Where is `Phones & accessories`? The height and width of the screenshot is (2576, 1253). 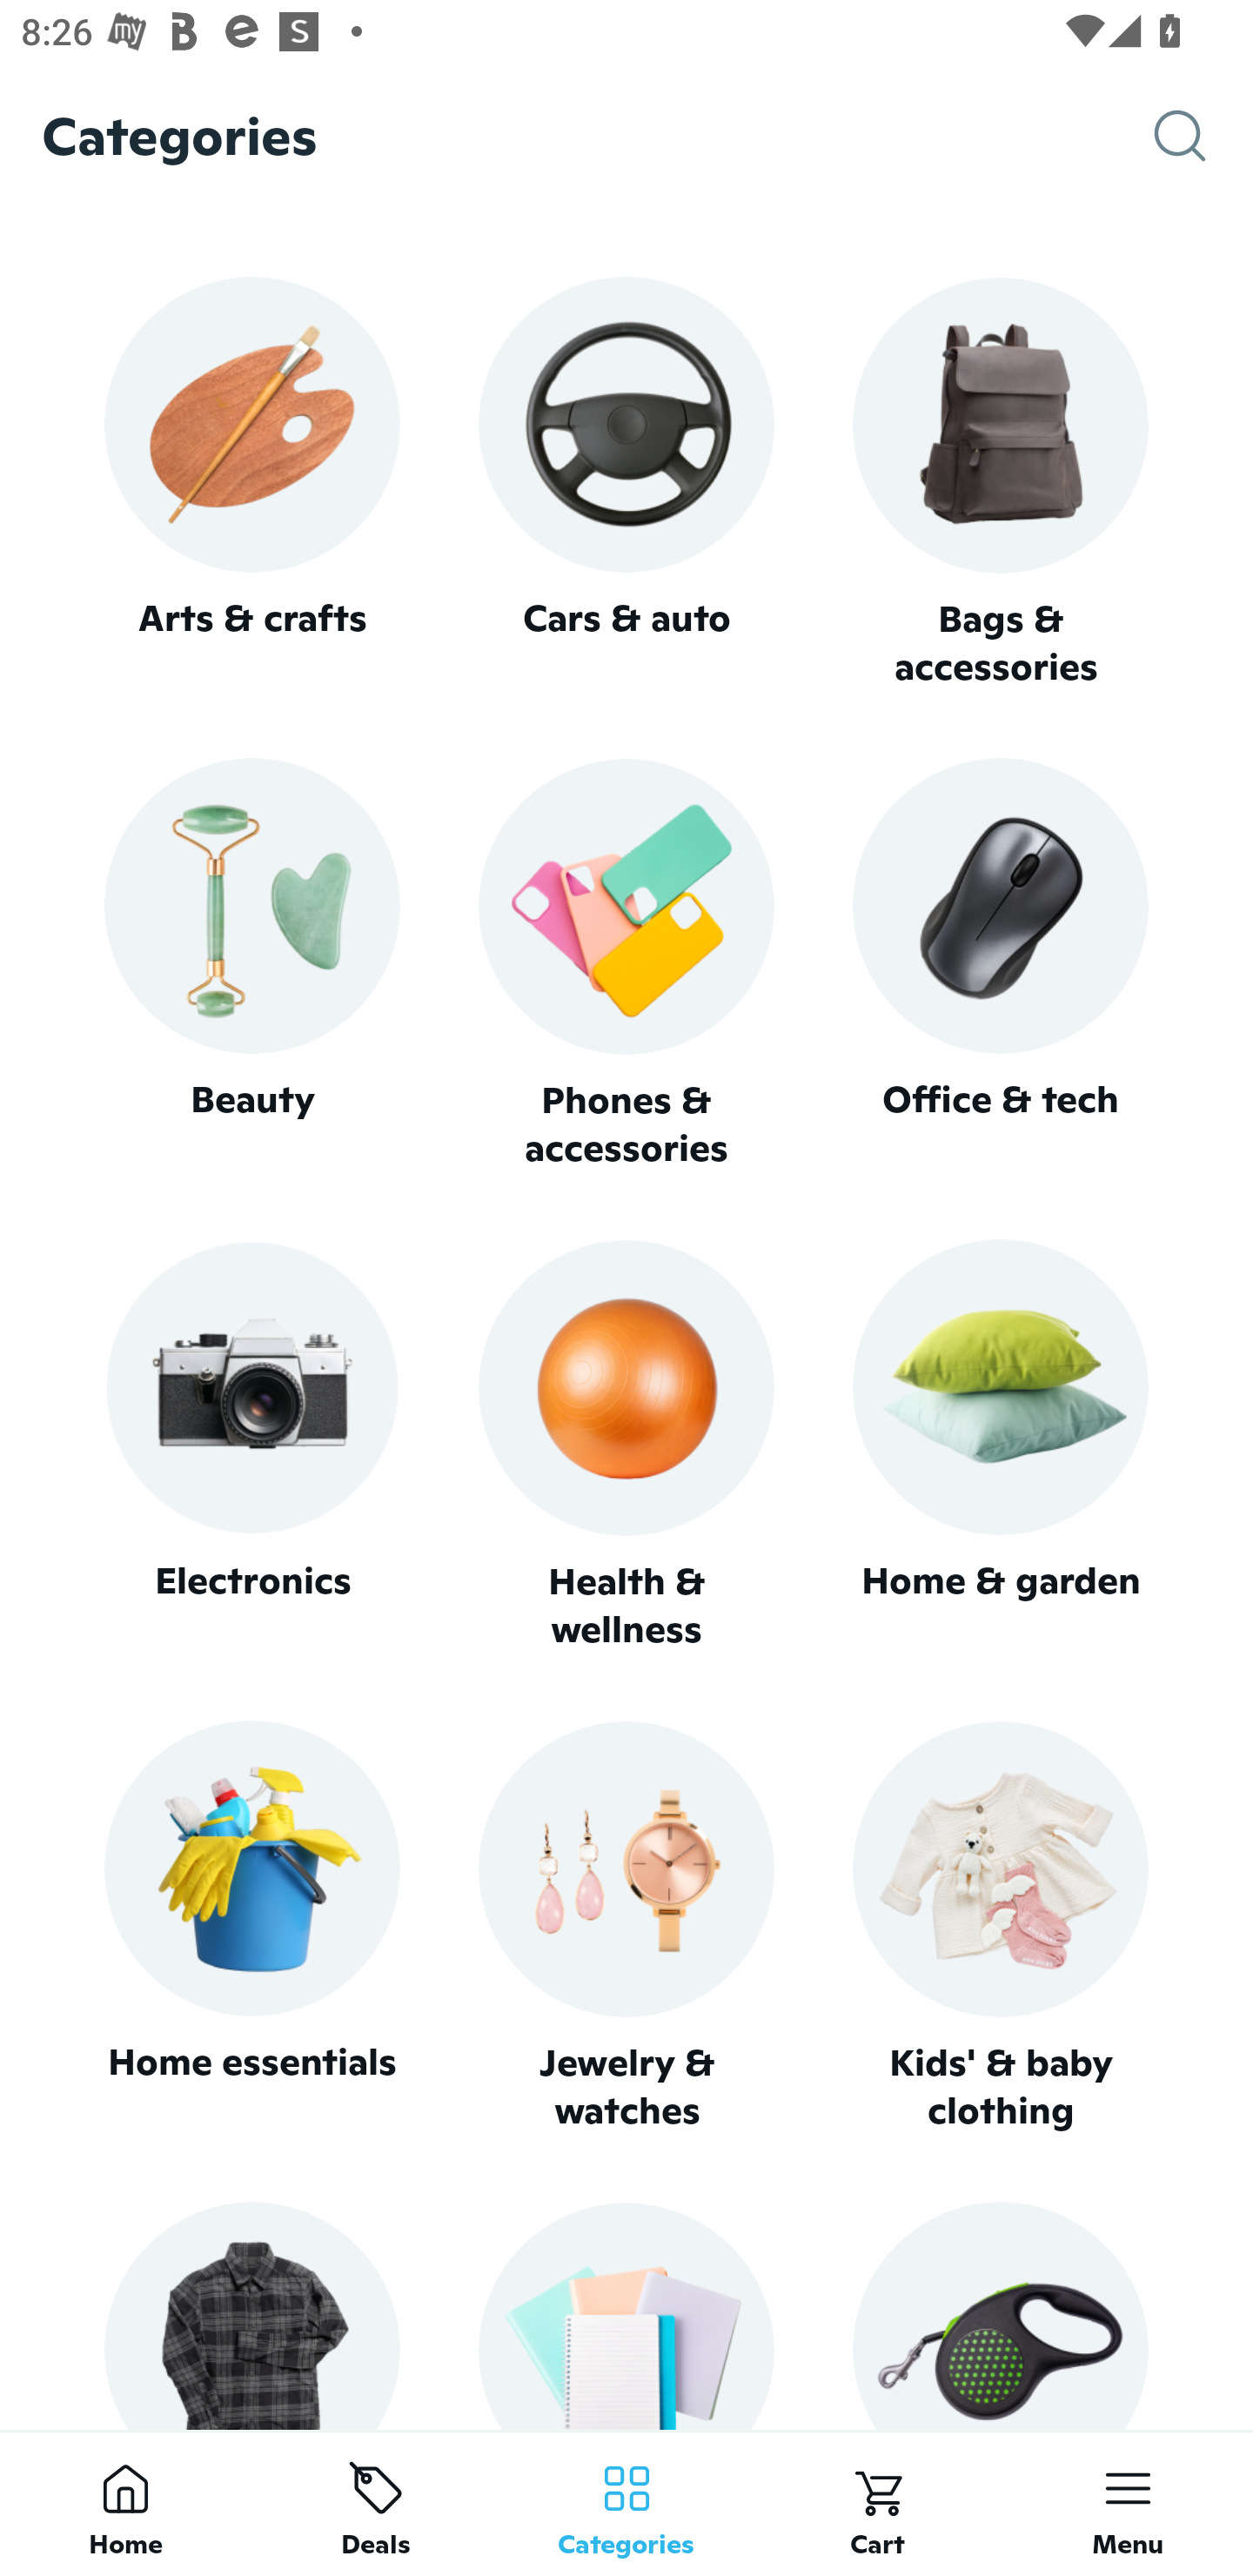
Phones & accessories is located at coordinates (626, 966).